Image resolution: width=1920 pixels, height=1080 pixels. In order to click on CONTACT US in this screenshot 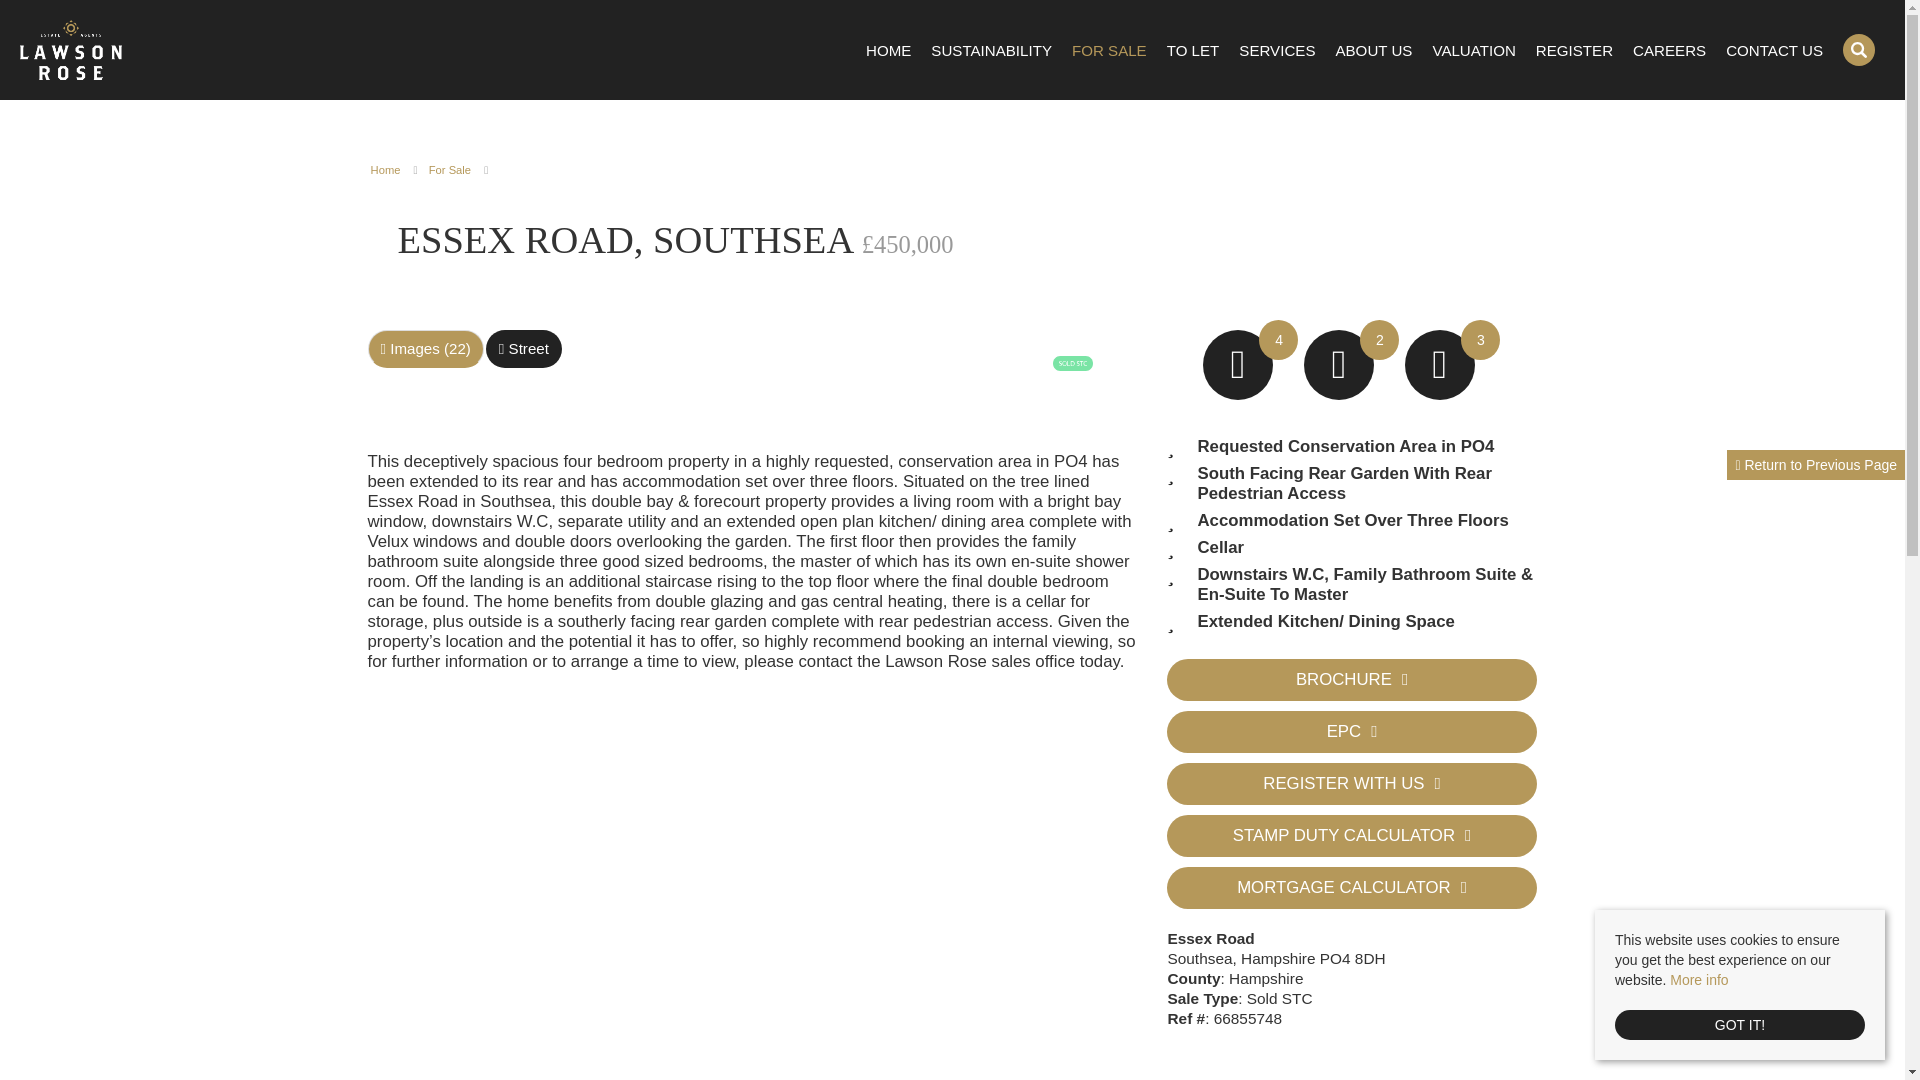, I will do `click(1774, 50)`.